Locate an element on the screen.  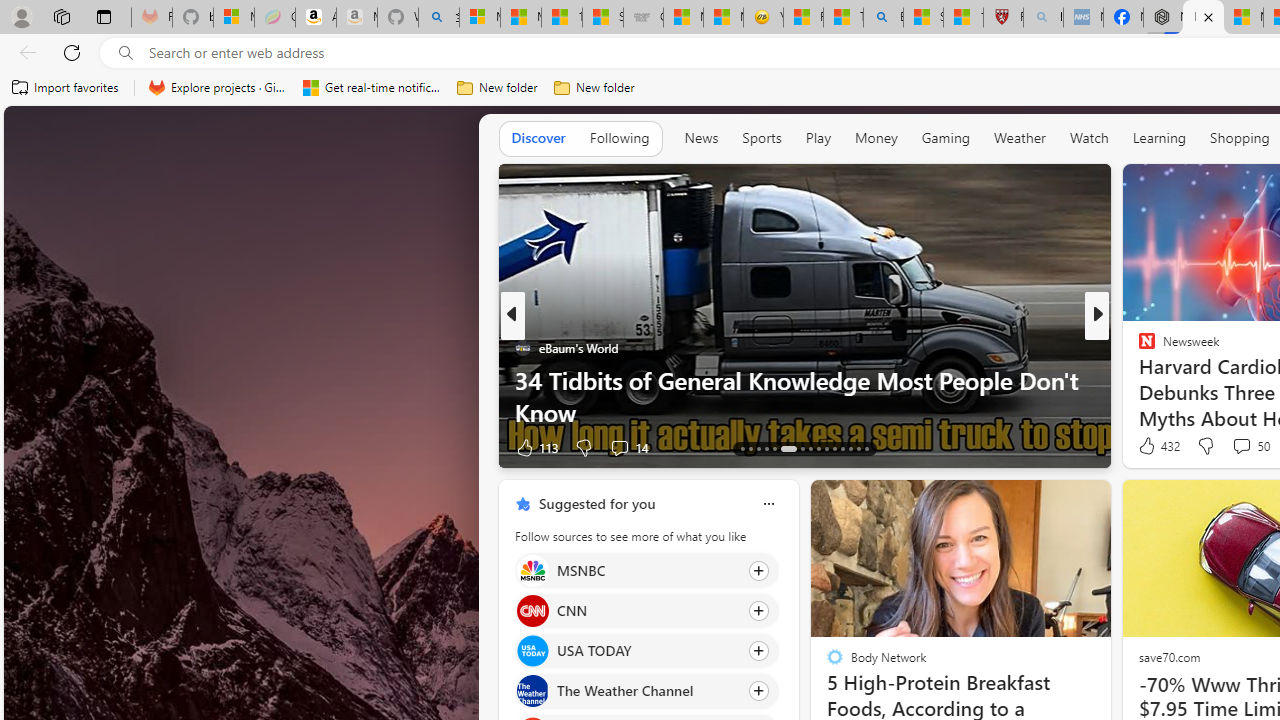
Recipes - MSN is located at coordinates (803, 18).